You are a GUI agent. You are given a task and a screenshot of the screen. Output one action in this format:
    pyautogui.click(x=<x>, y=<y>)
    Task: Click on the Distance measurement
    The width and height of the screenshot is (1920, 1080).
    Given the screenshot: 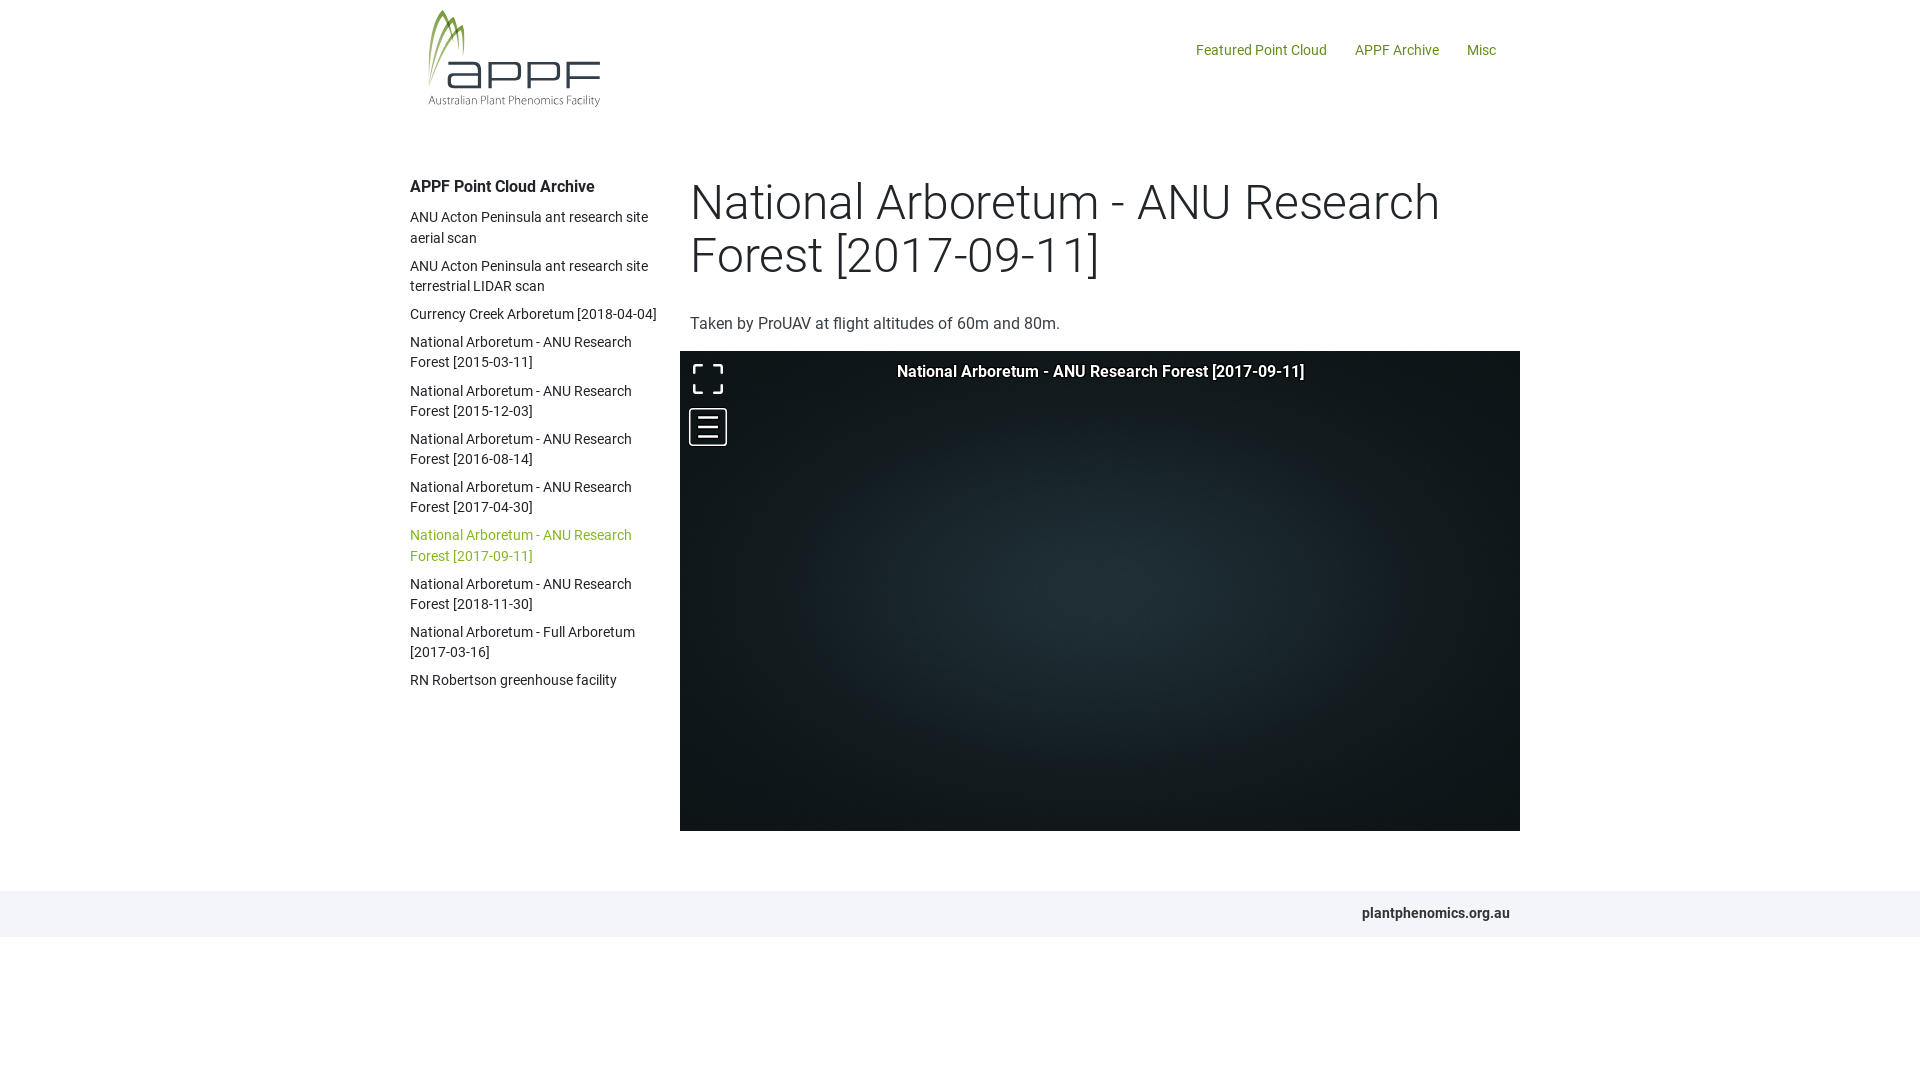 What is the action you would take?
    pyautogui.click(x=790, y=511)
    